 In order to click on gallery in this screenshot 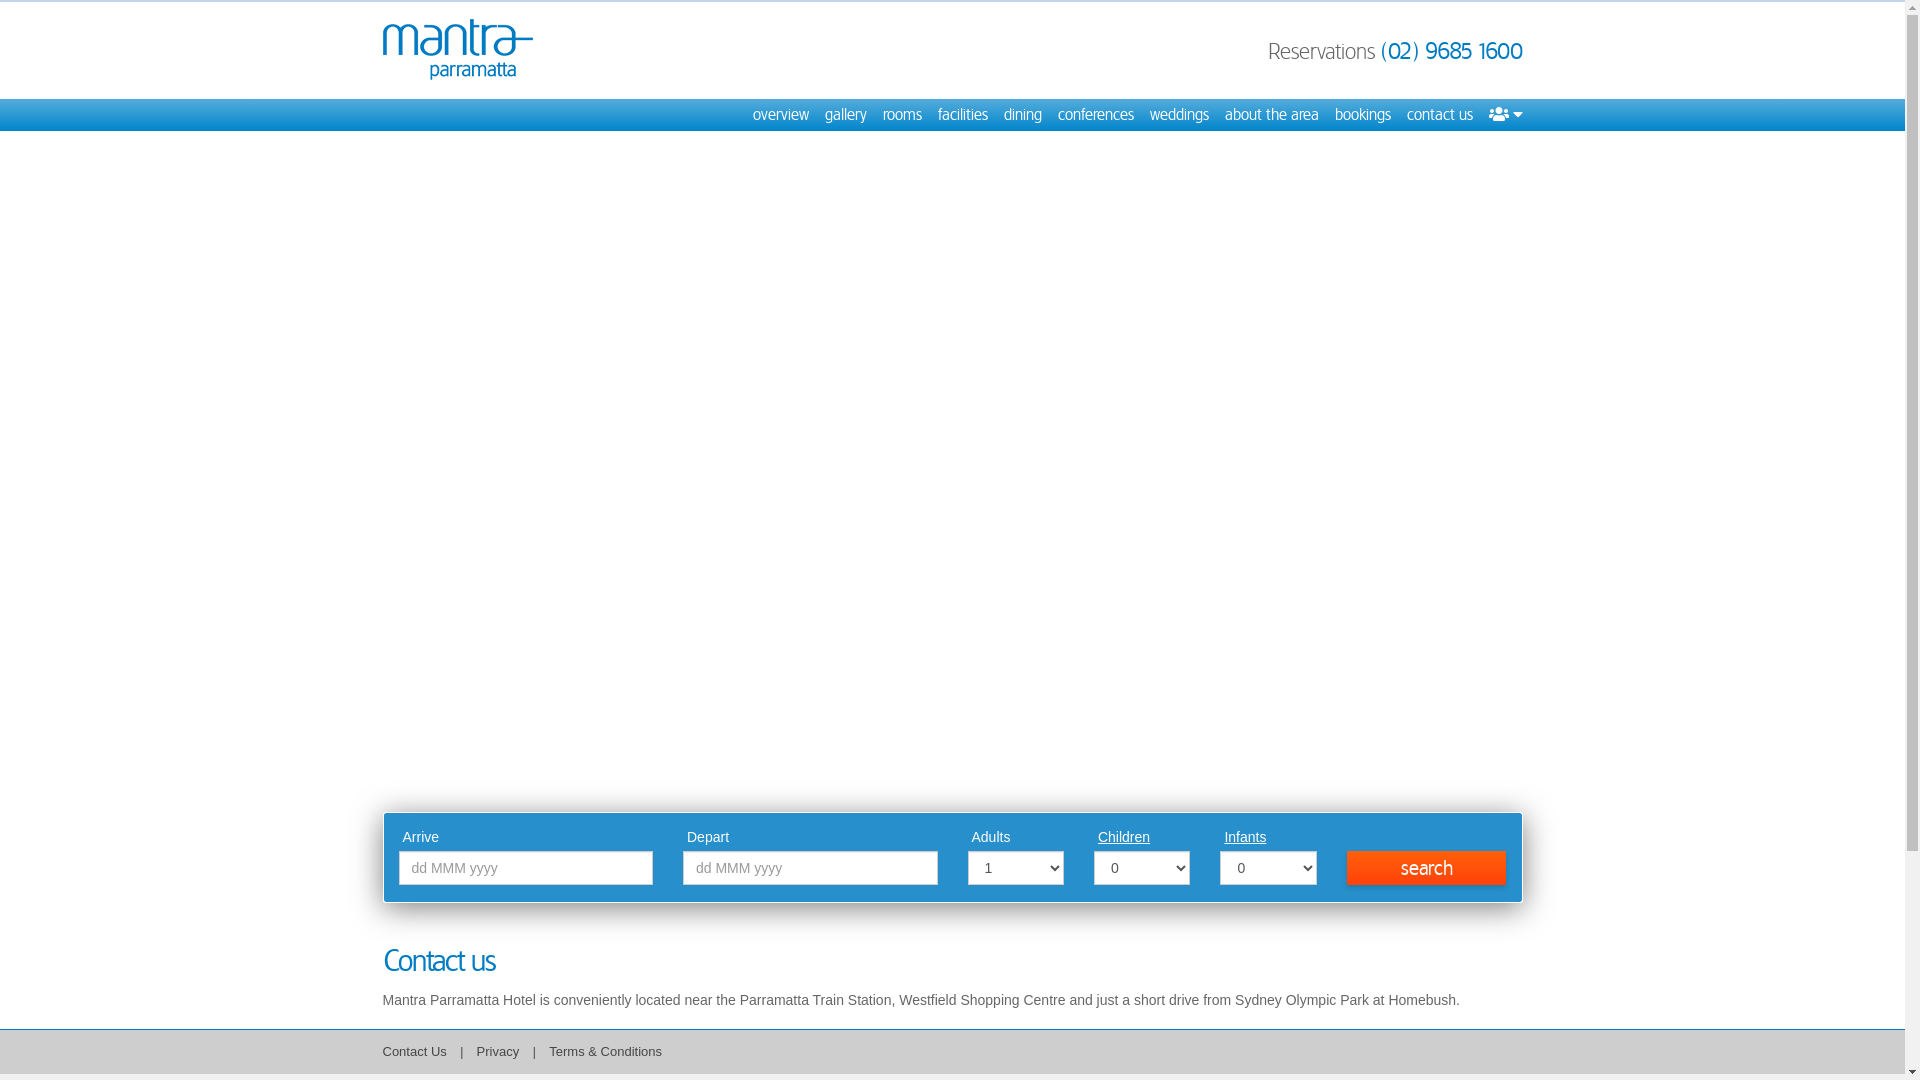, I will do `click(845, 115)`.